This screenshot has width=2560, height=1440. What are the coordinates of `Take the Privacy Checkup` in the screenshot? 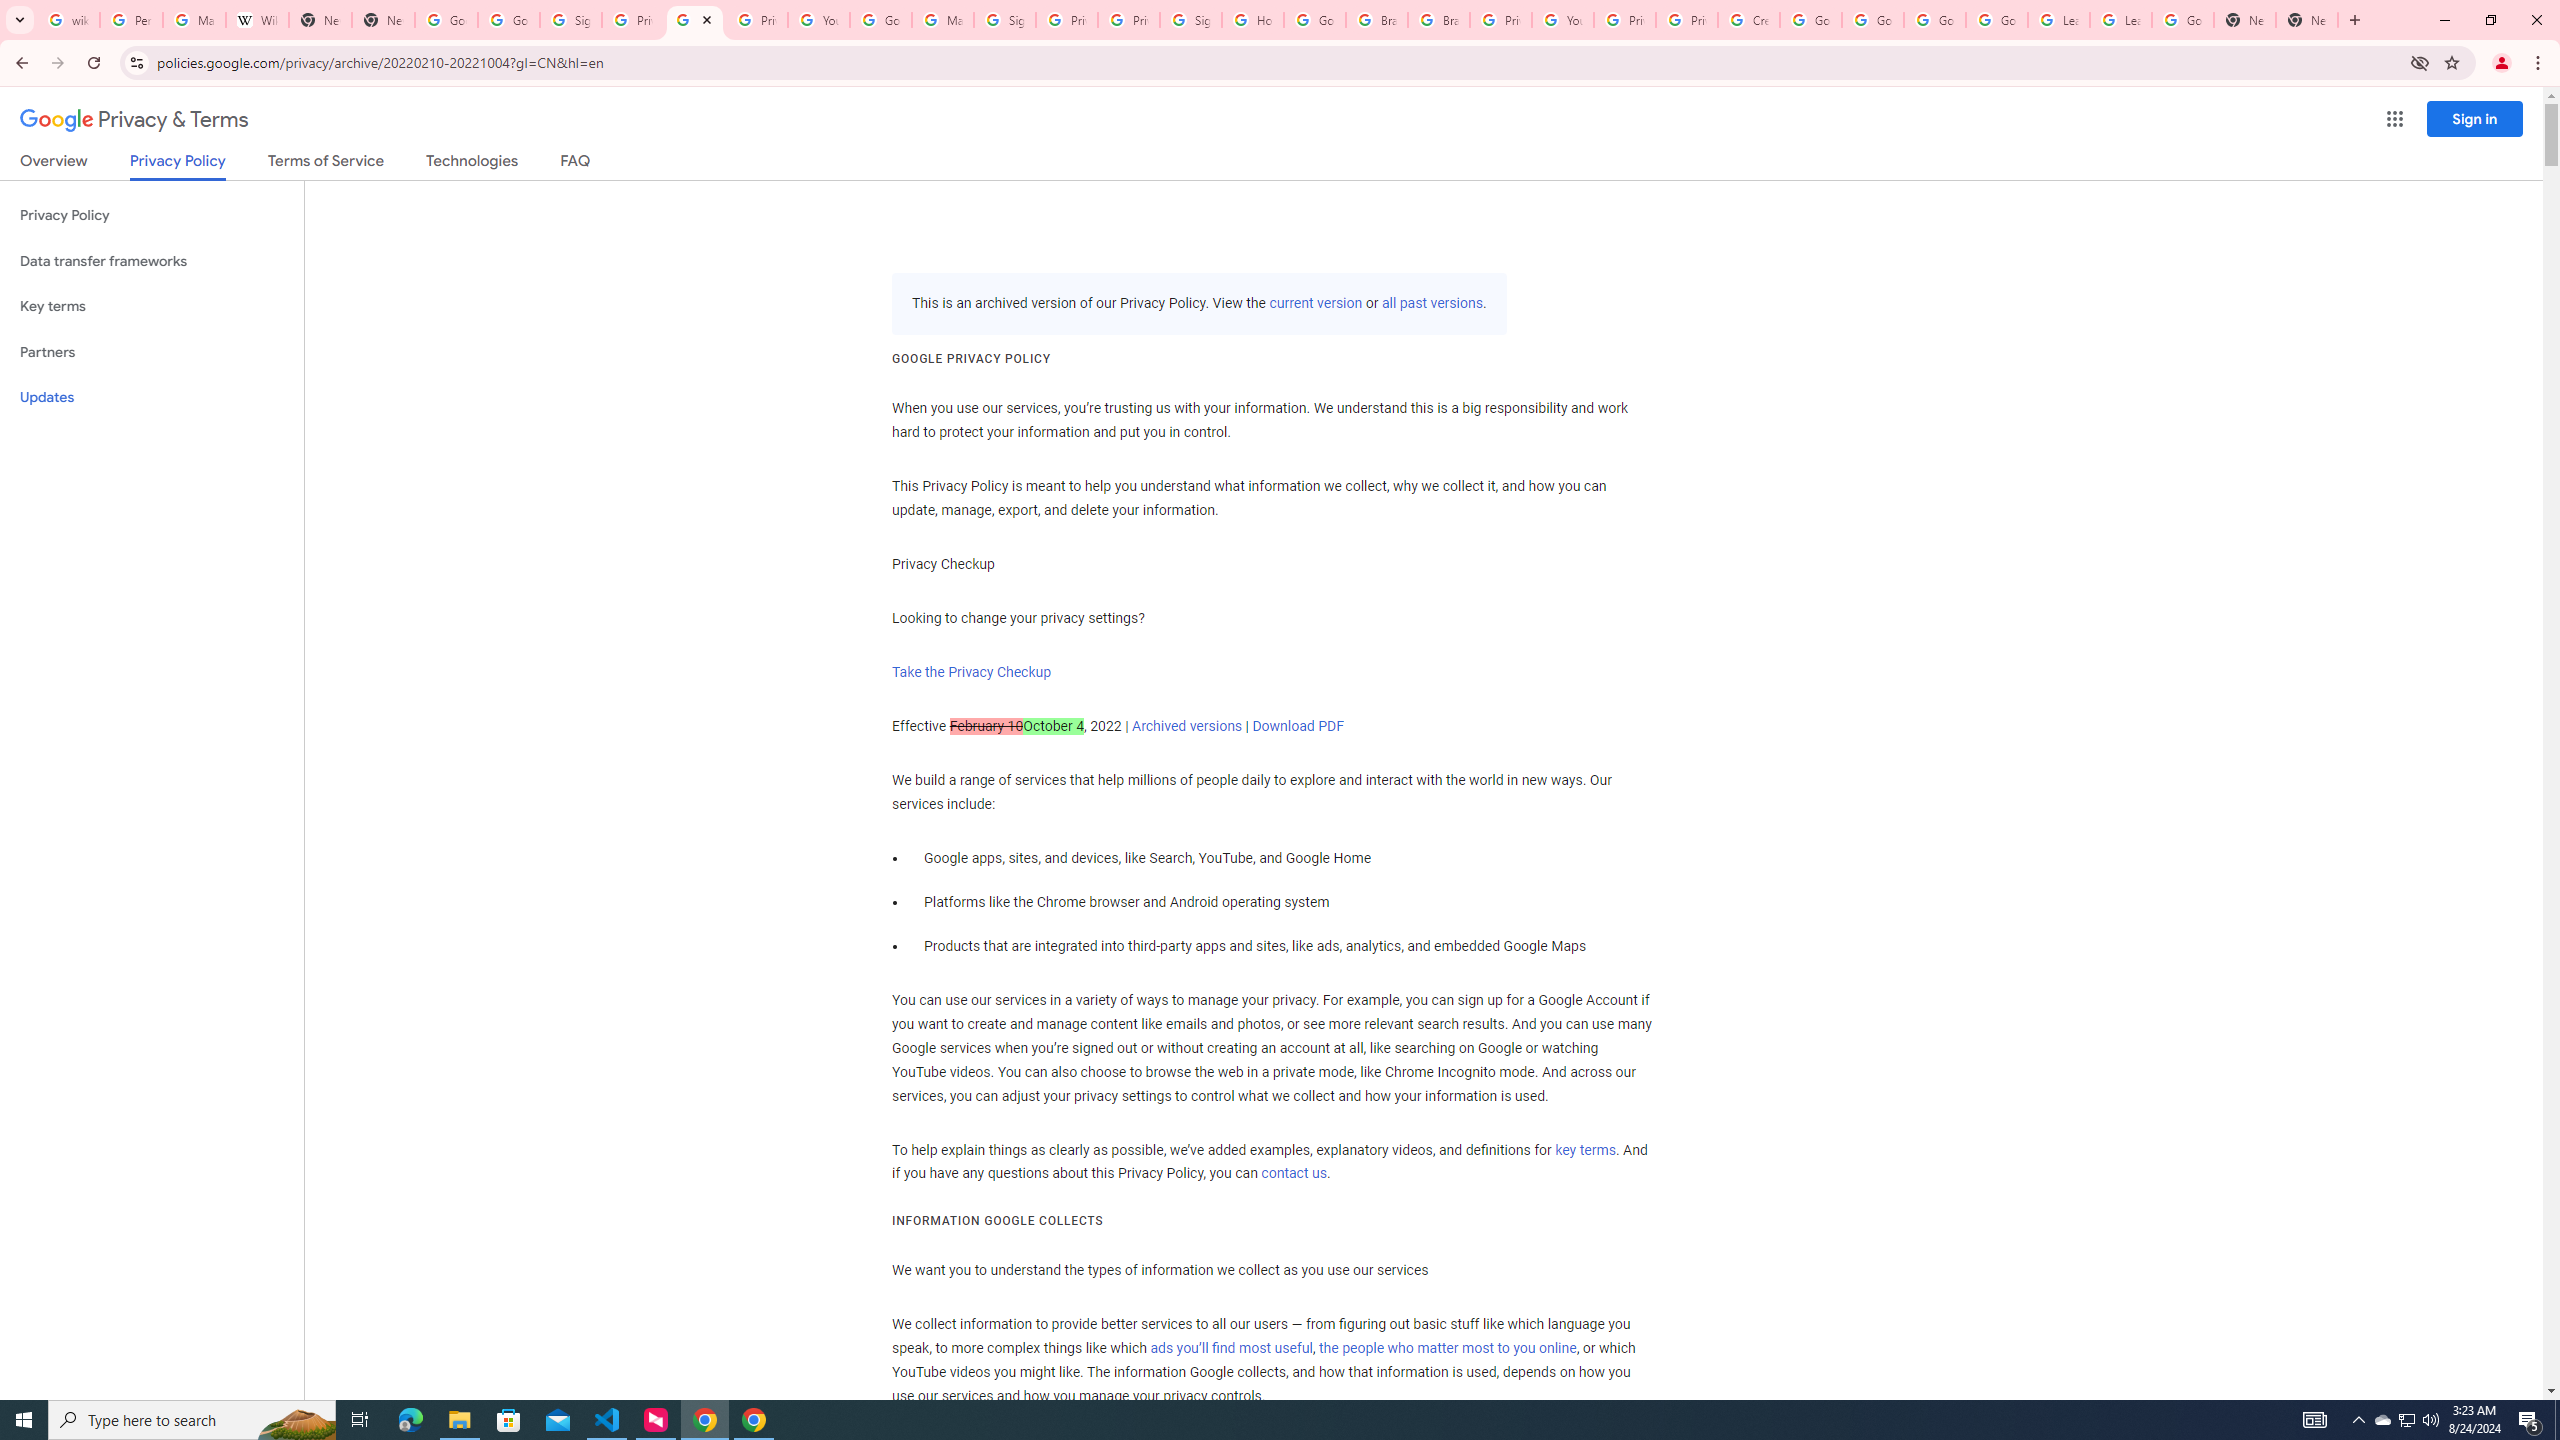 It's located at (971, 672).